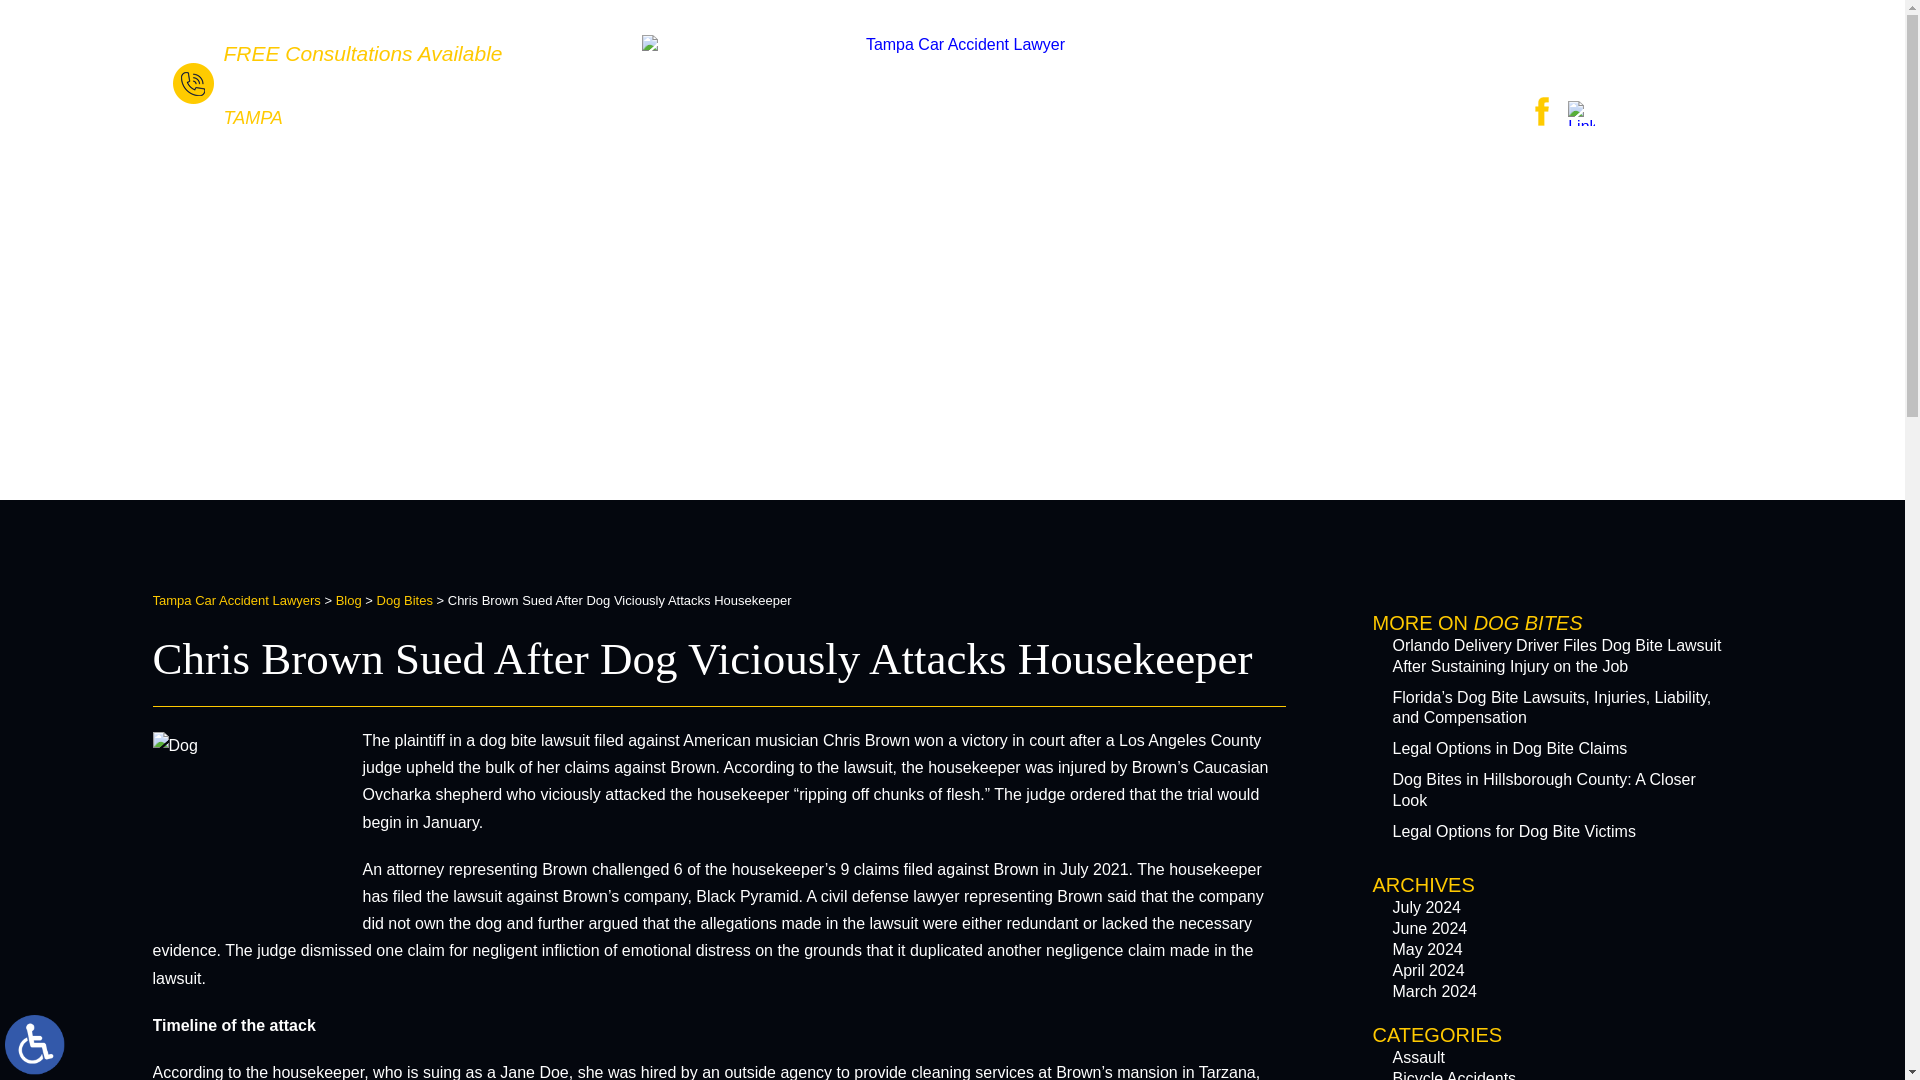  I want to click on 813-217-5715, so click(328, 86).